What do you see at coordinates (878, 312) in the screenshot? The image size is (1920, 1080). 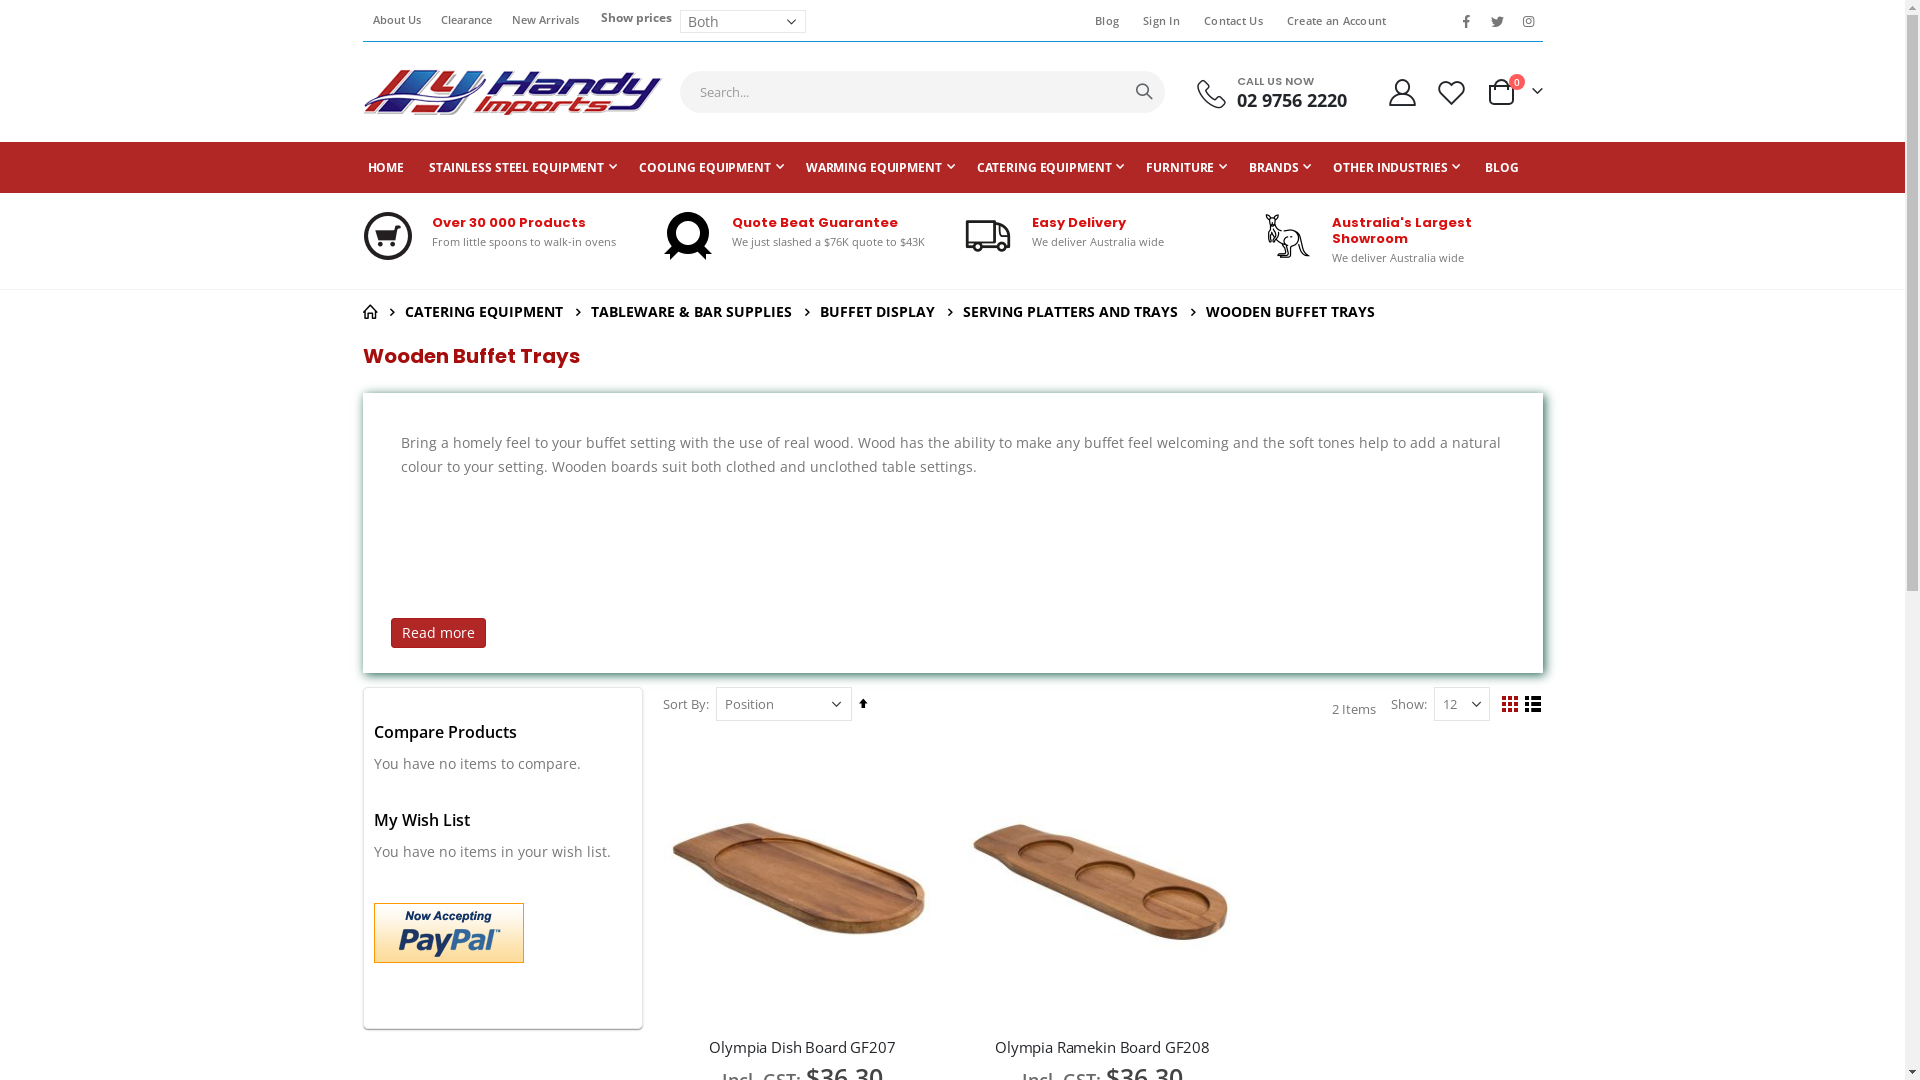 I see `BUFFET DISPLAY` at bounding box center [878, 312].